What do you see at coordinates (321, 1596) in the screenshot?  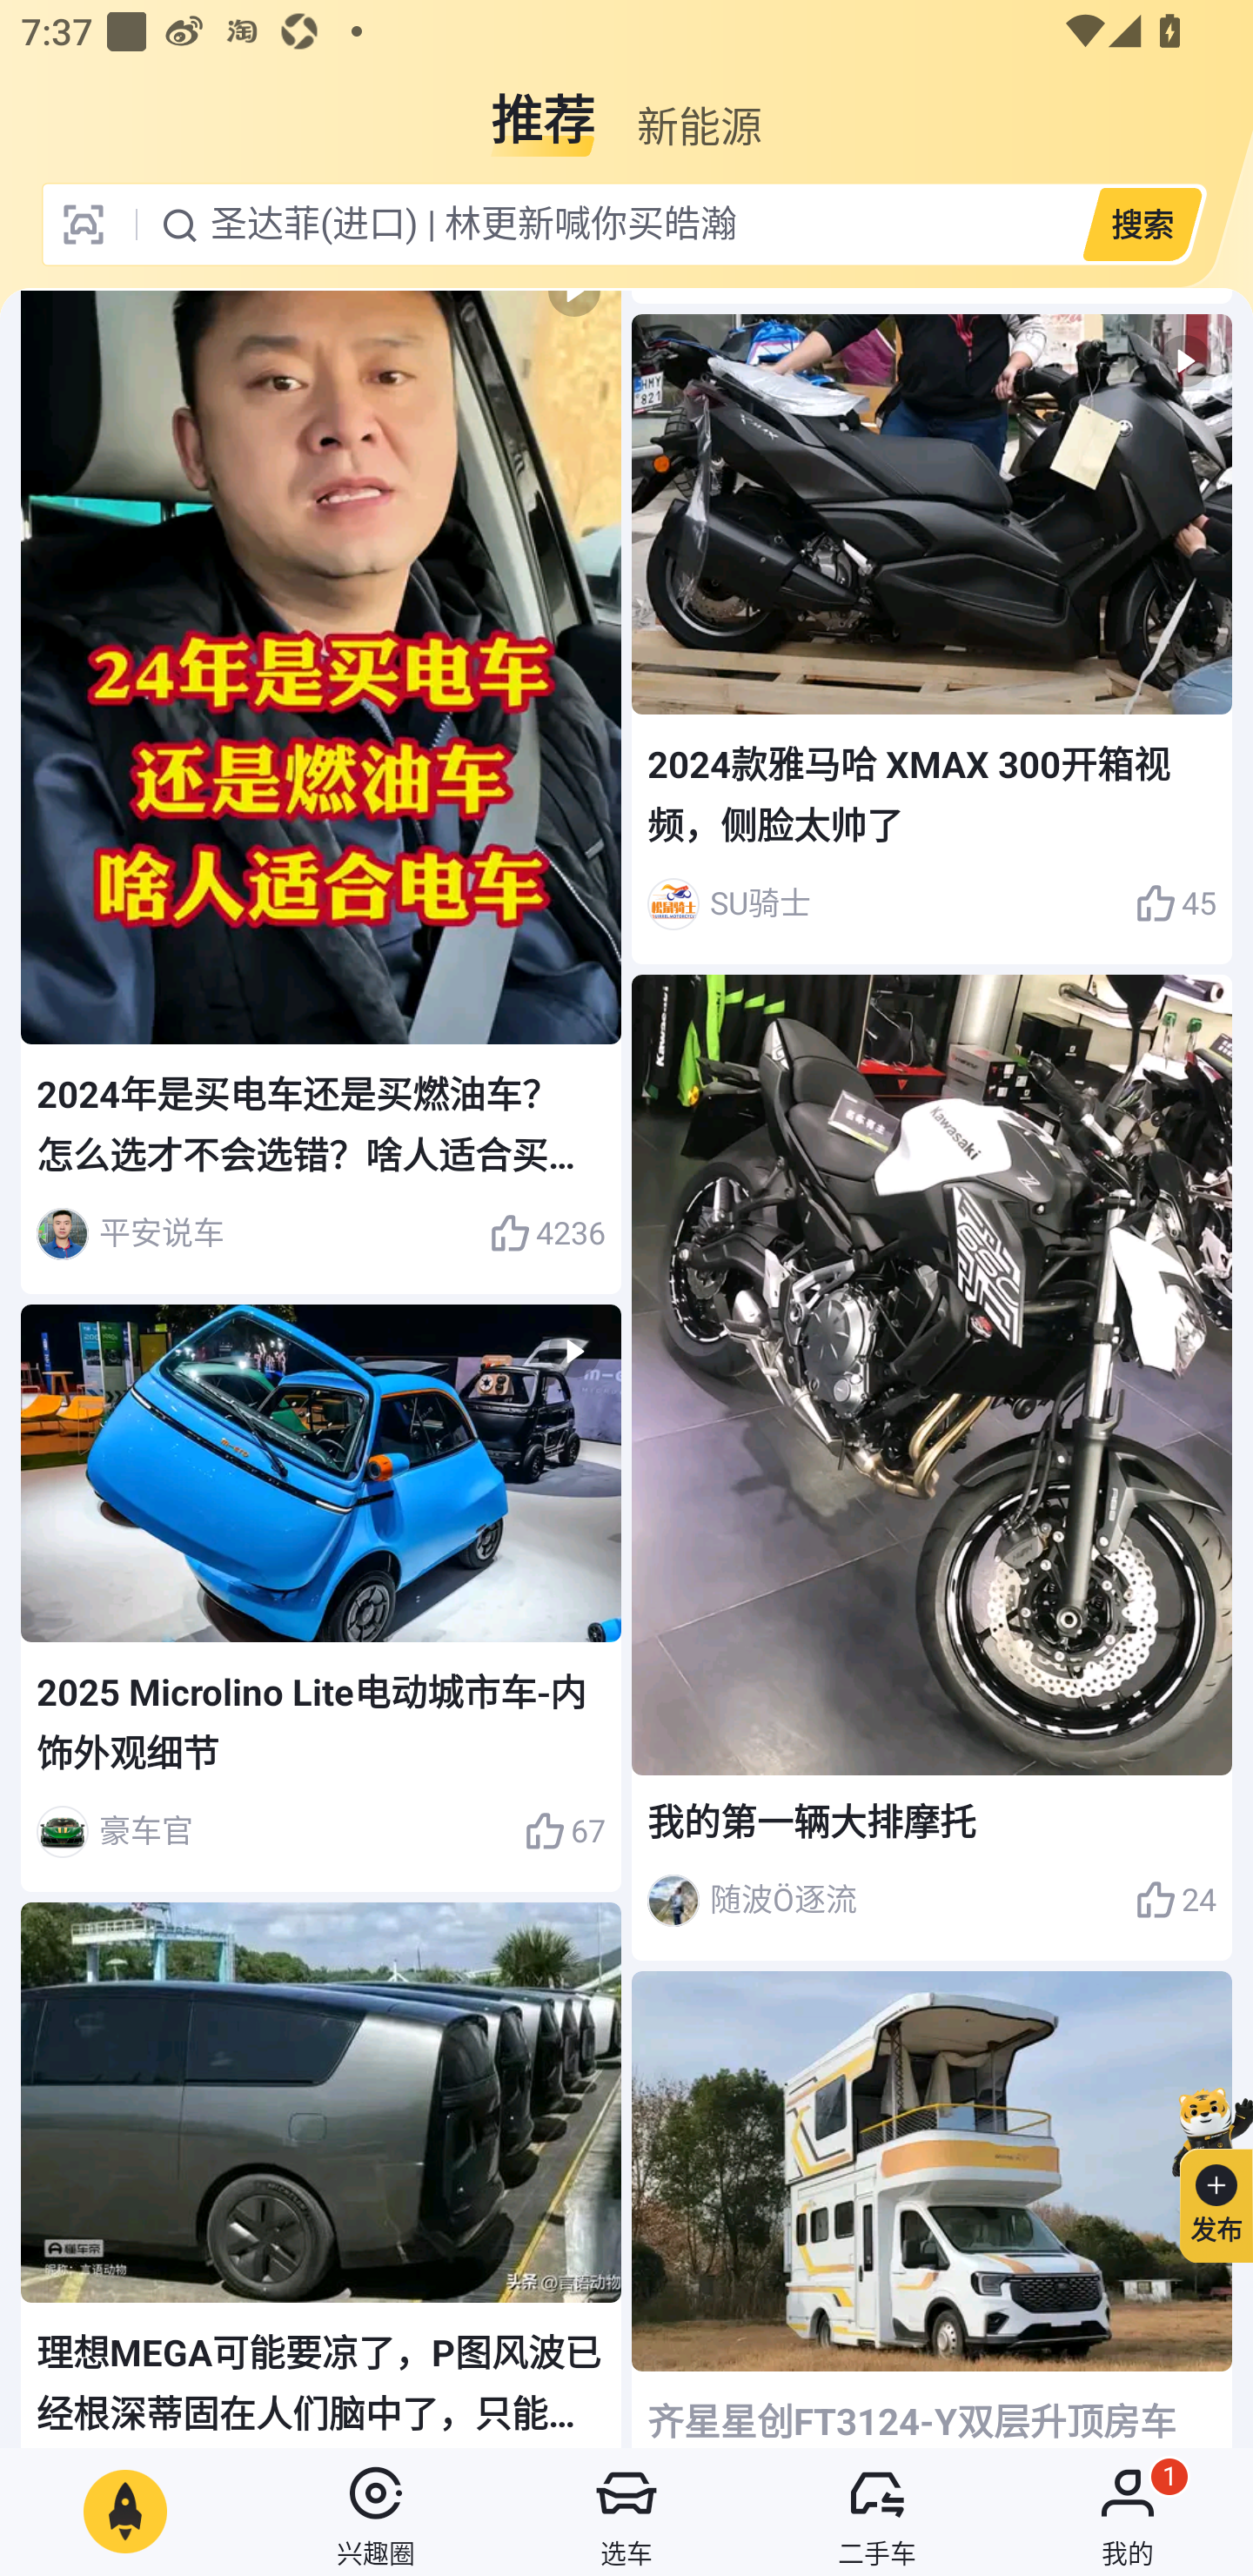 I see ` 2025 Microlino Lite电动城市车-内饰外观细节 豪车官 67` at bounding box center [321, 1596].